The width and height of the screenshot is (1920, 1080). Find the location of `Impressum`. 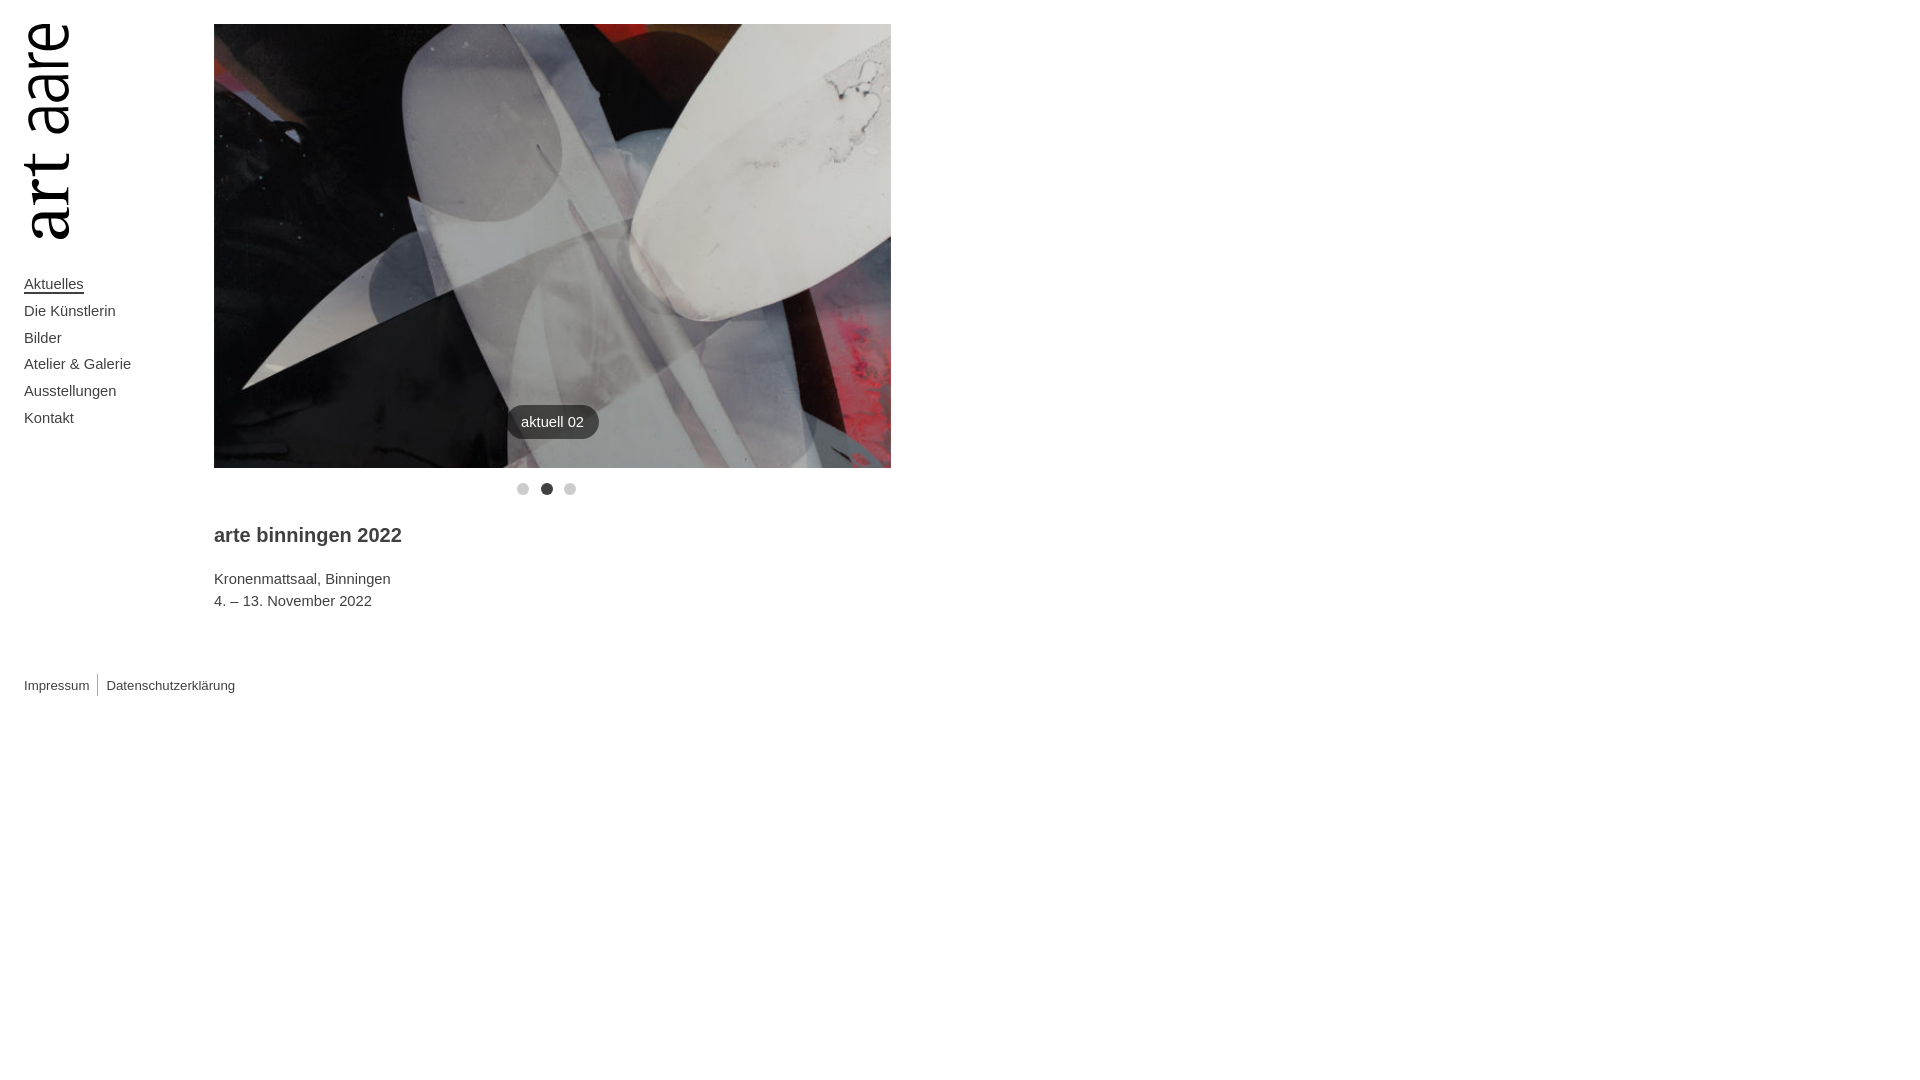

Impressum is located at coordinates (56, 686).